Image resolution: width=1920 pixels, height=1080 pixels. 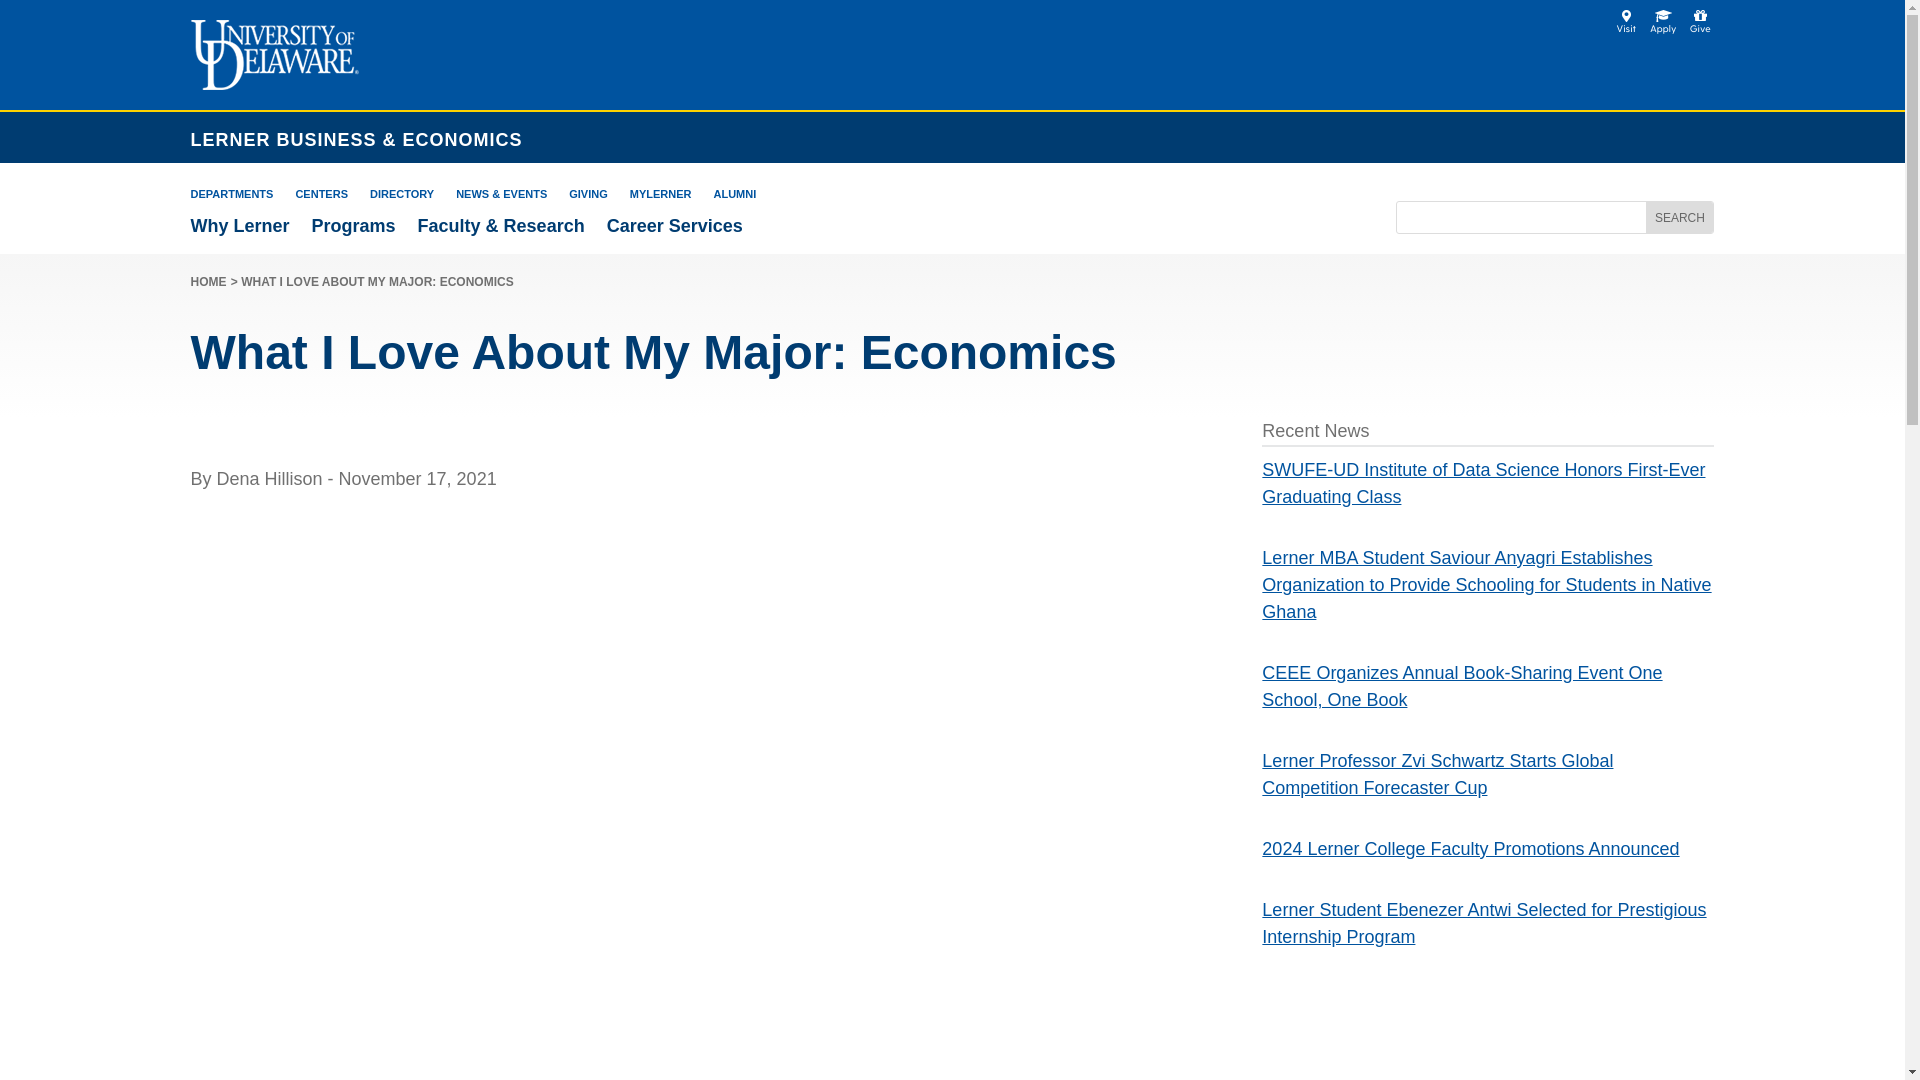 What do you see at coordinates (231, 193) in the screenshot?
I see `DEPARTMENTS` at bounding box center [231, 193].